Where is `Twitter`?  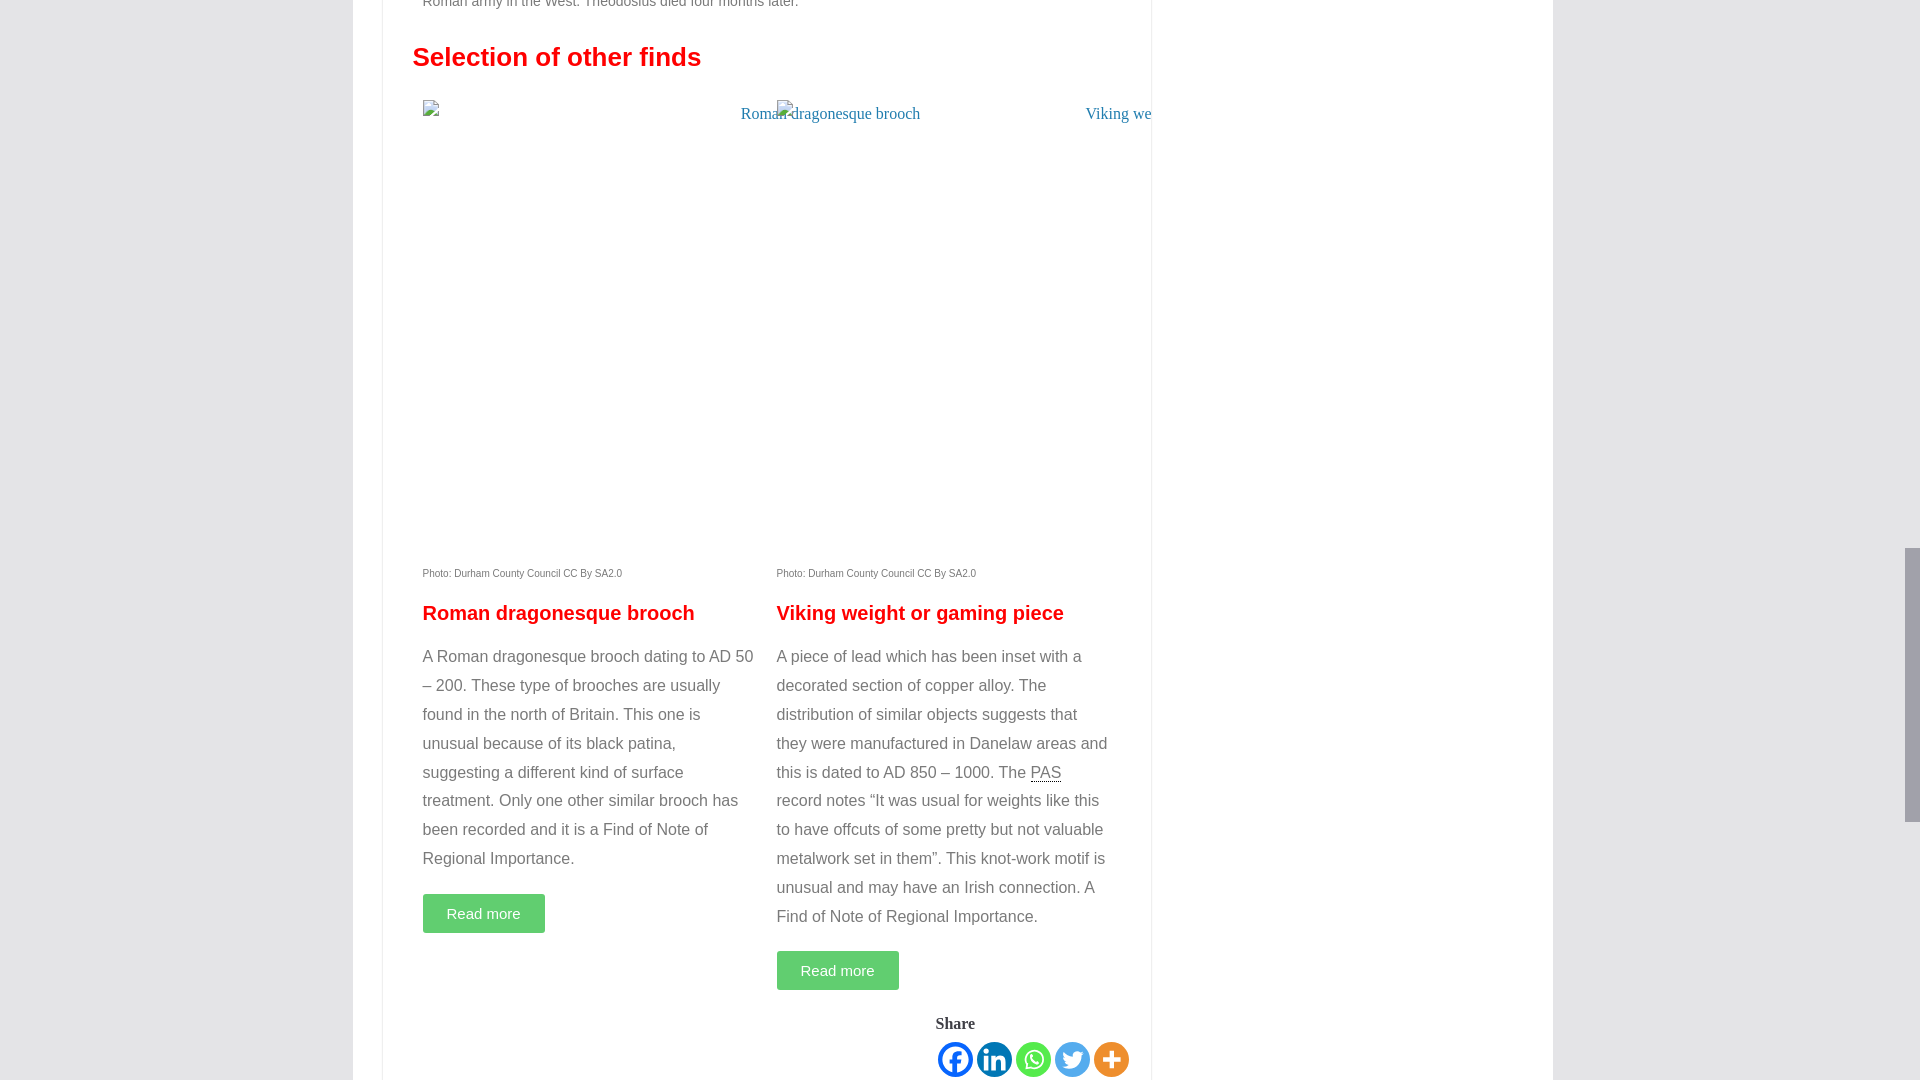
Twitter is located at coordinates (1071, 1059).